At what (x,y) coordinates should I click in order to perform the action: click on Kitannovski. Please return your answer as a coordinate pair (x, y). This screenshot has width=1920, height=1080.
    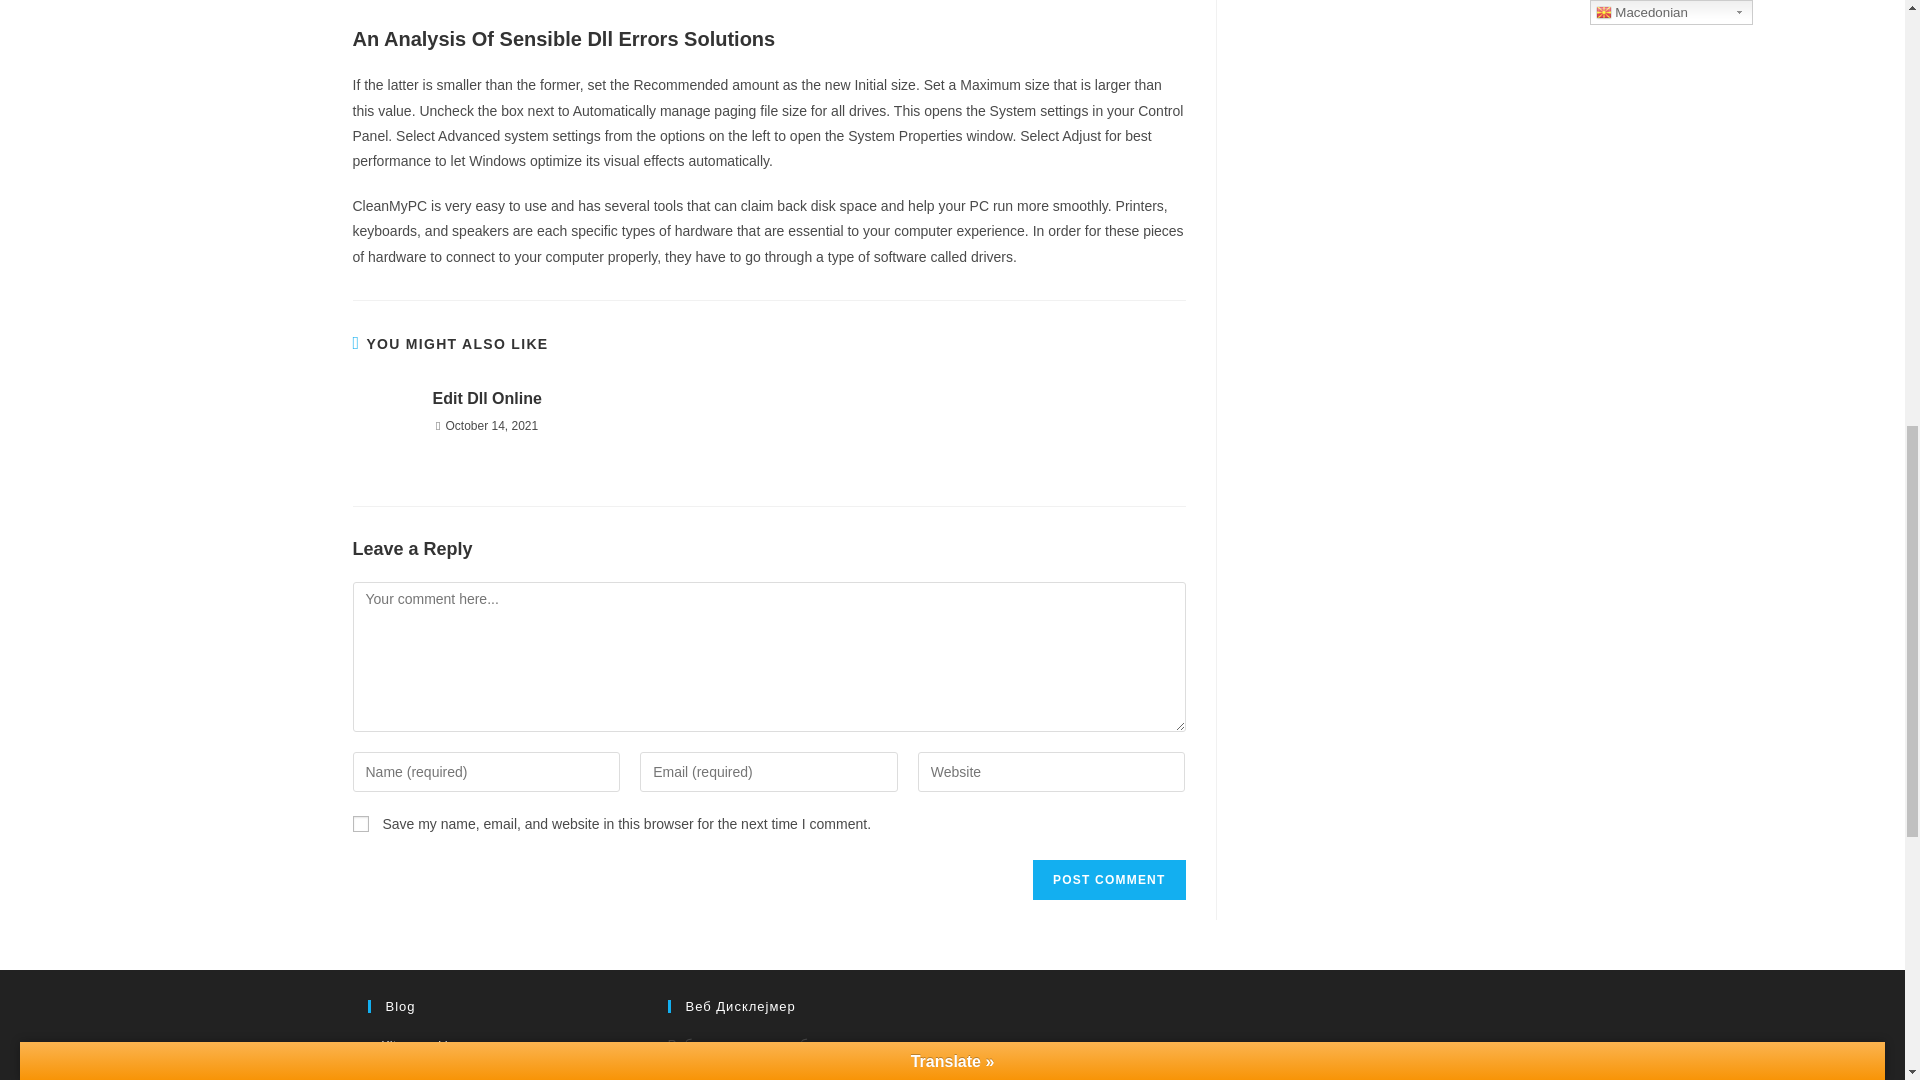
    Looking at the image, I should click on (408, 1045).